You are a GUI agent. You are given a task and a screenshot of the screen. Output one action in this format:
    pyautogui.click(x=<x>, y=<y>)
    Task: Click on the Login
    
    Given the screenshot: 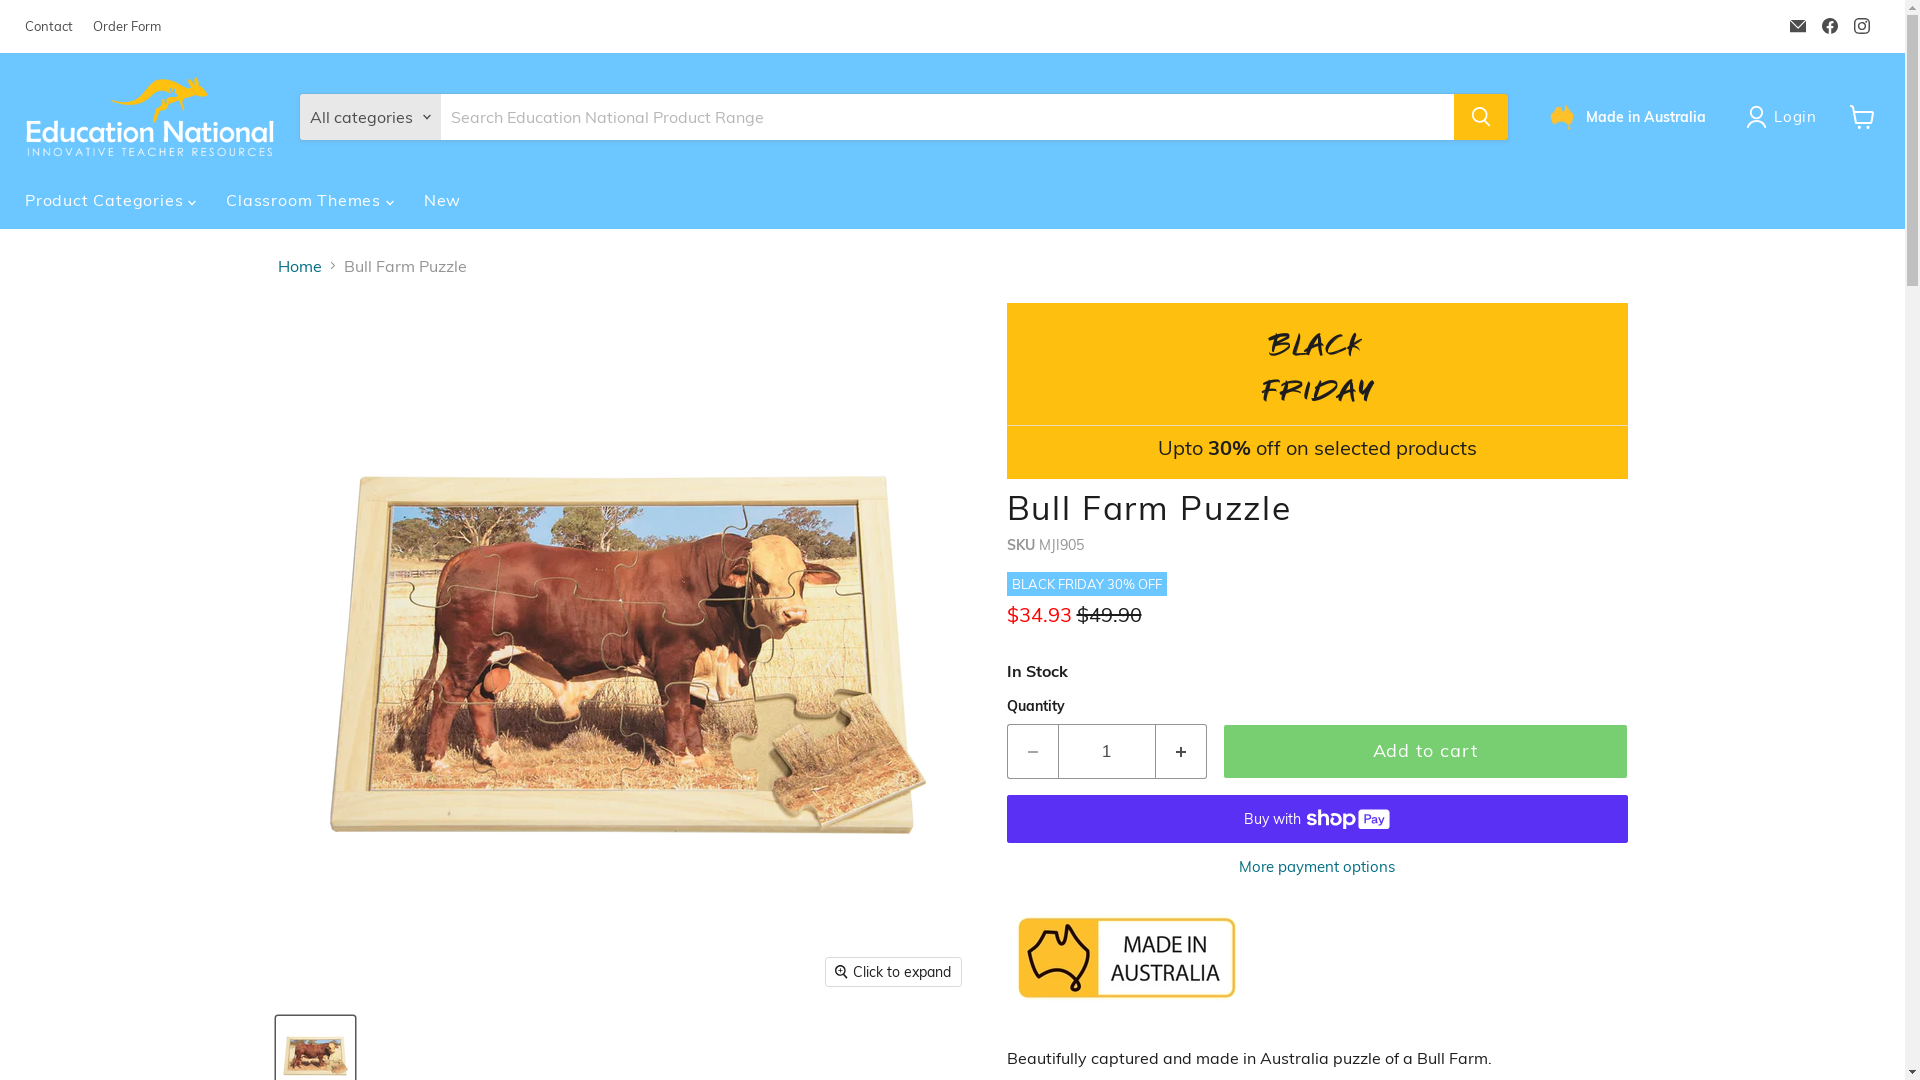 What is the action you would take?
    pyautogui.click(x=1786, y=117)
    